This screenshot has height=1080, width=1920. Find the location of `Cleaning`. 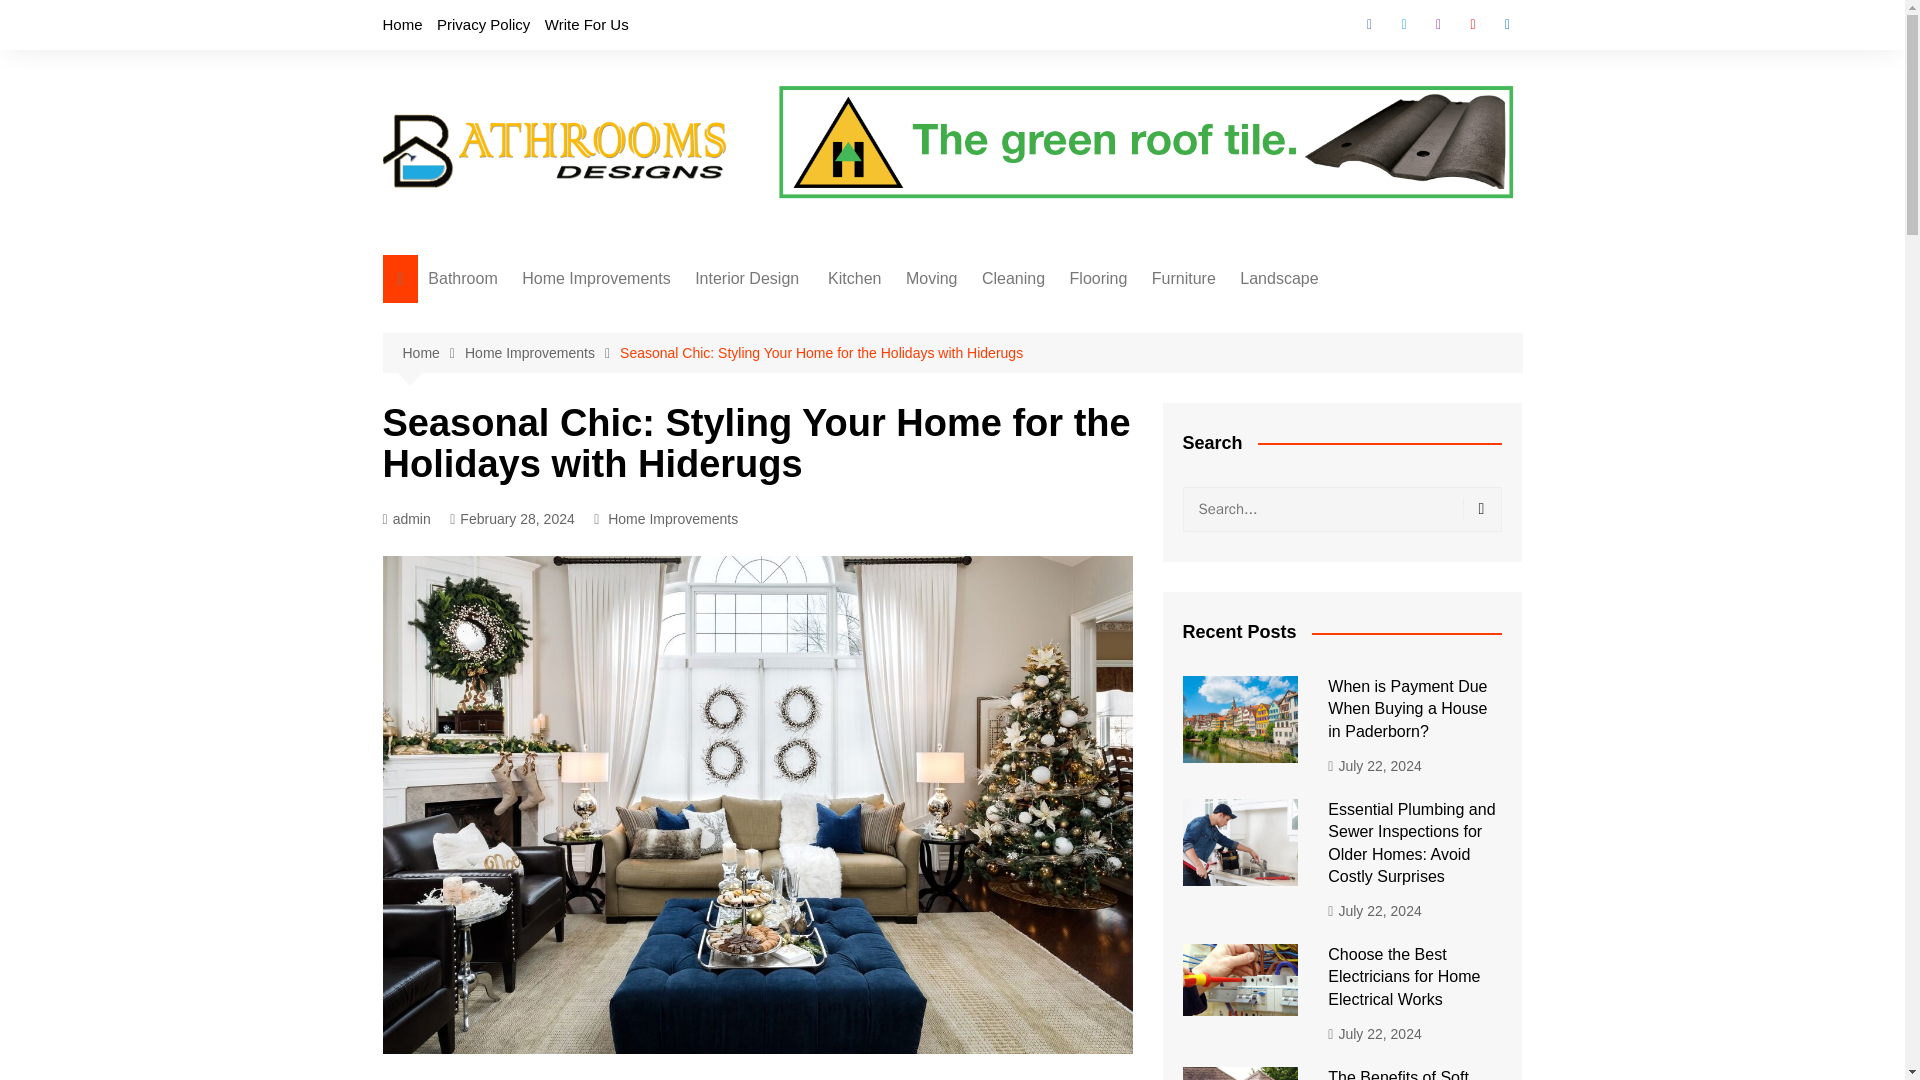

Cleaning is located at coordinates (1012, 278).